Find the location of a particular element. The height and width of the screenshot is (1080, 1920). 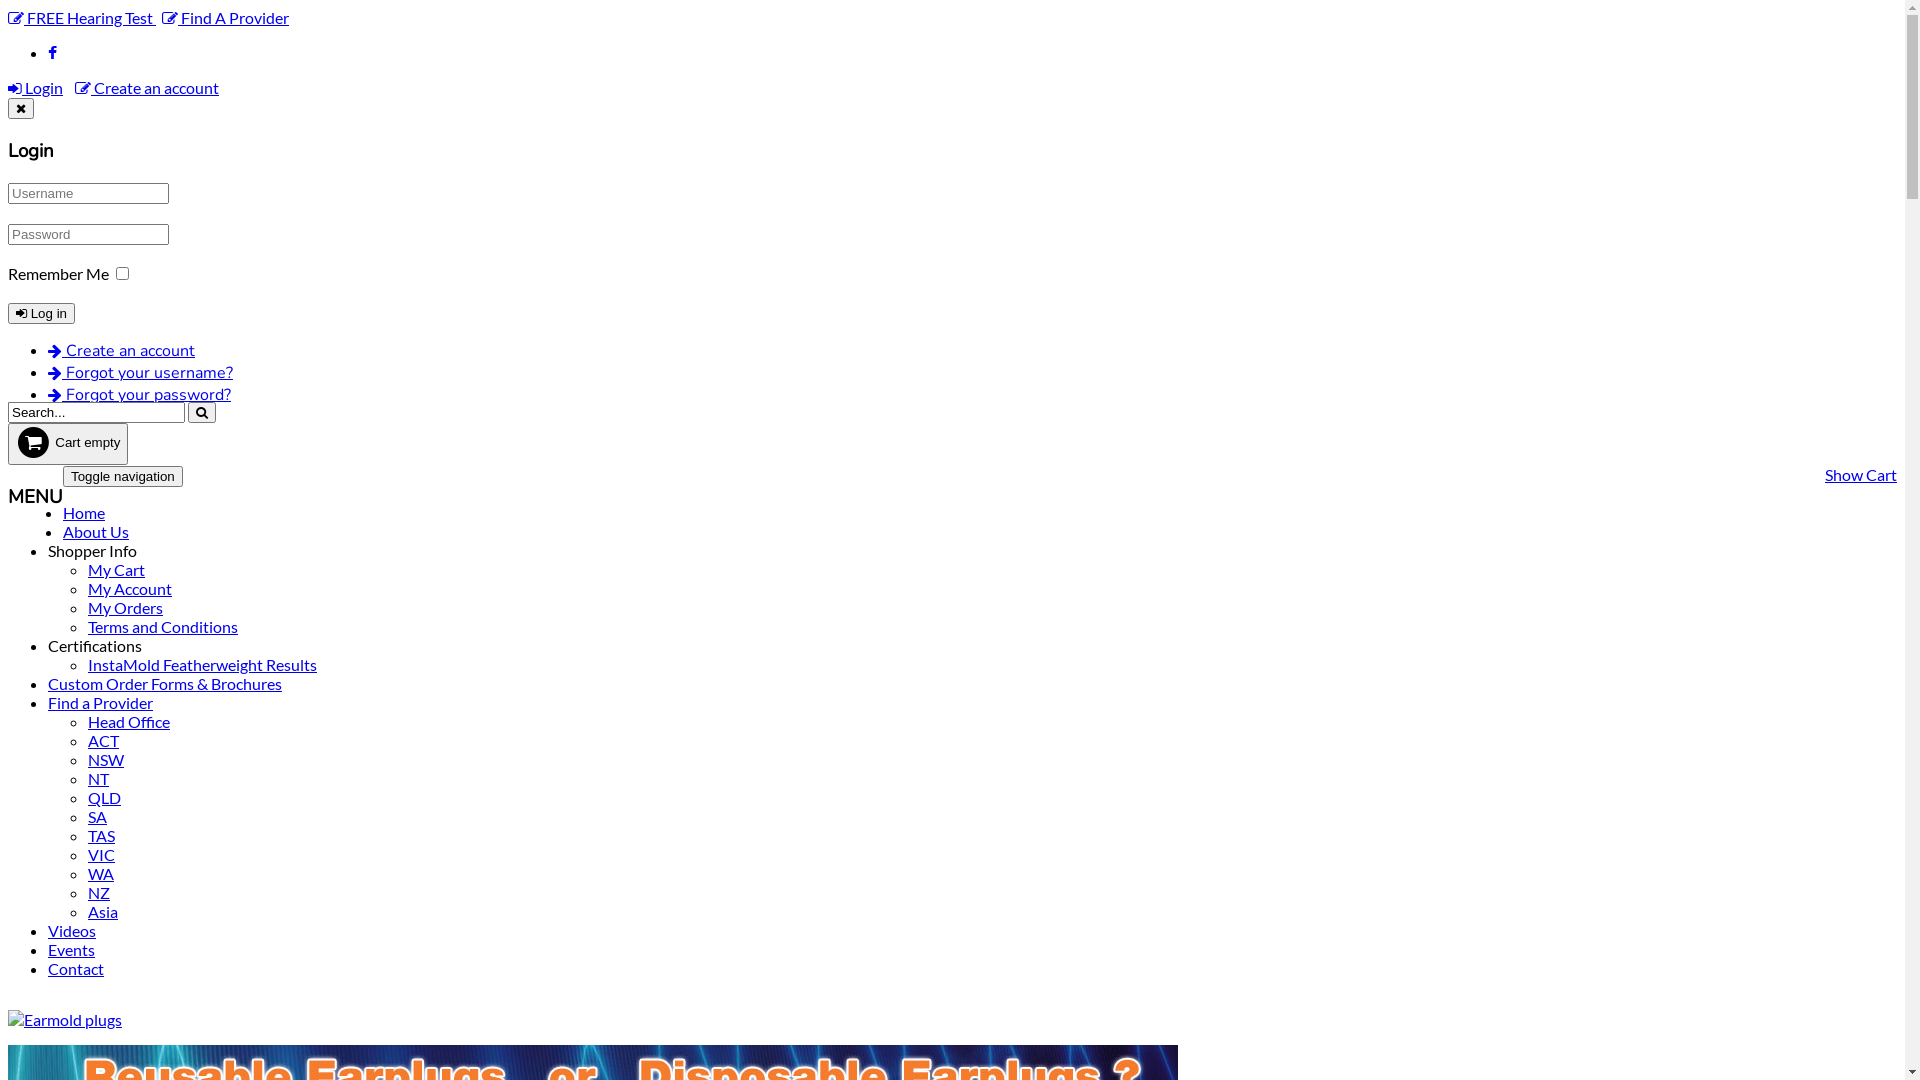

Log in is located at coordinates (42, 314).